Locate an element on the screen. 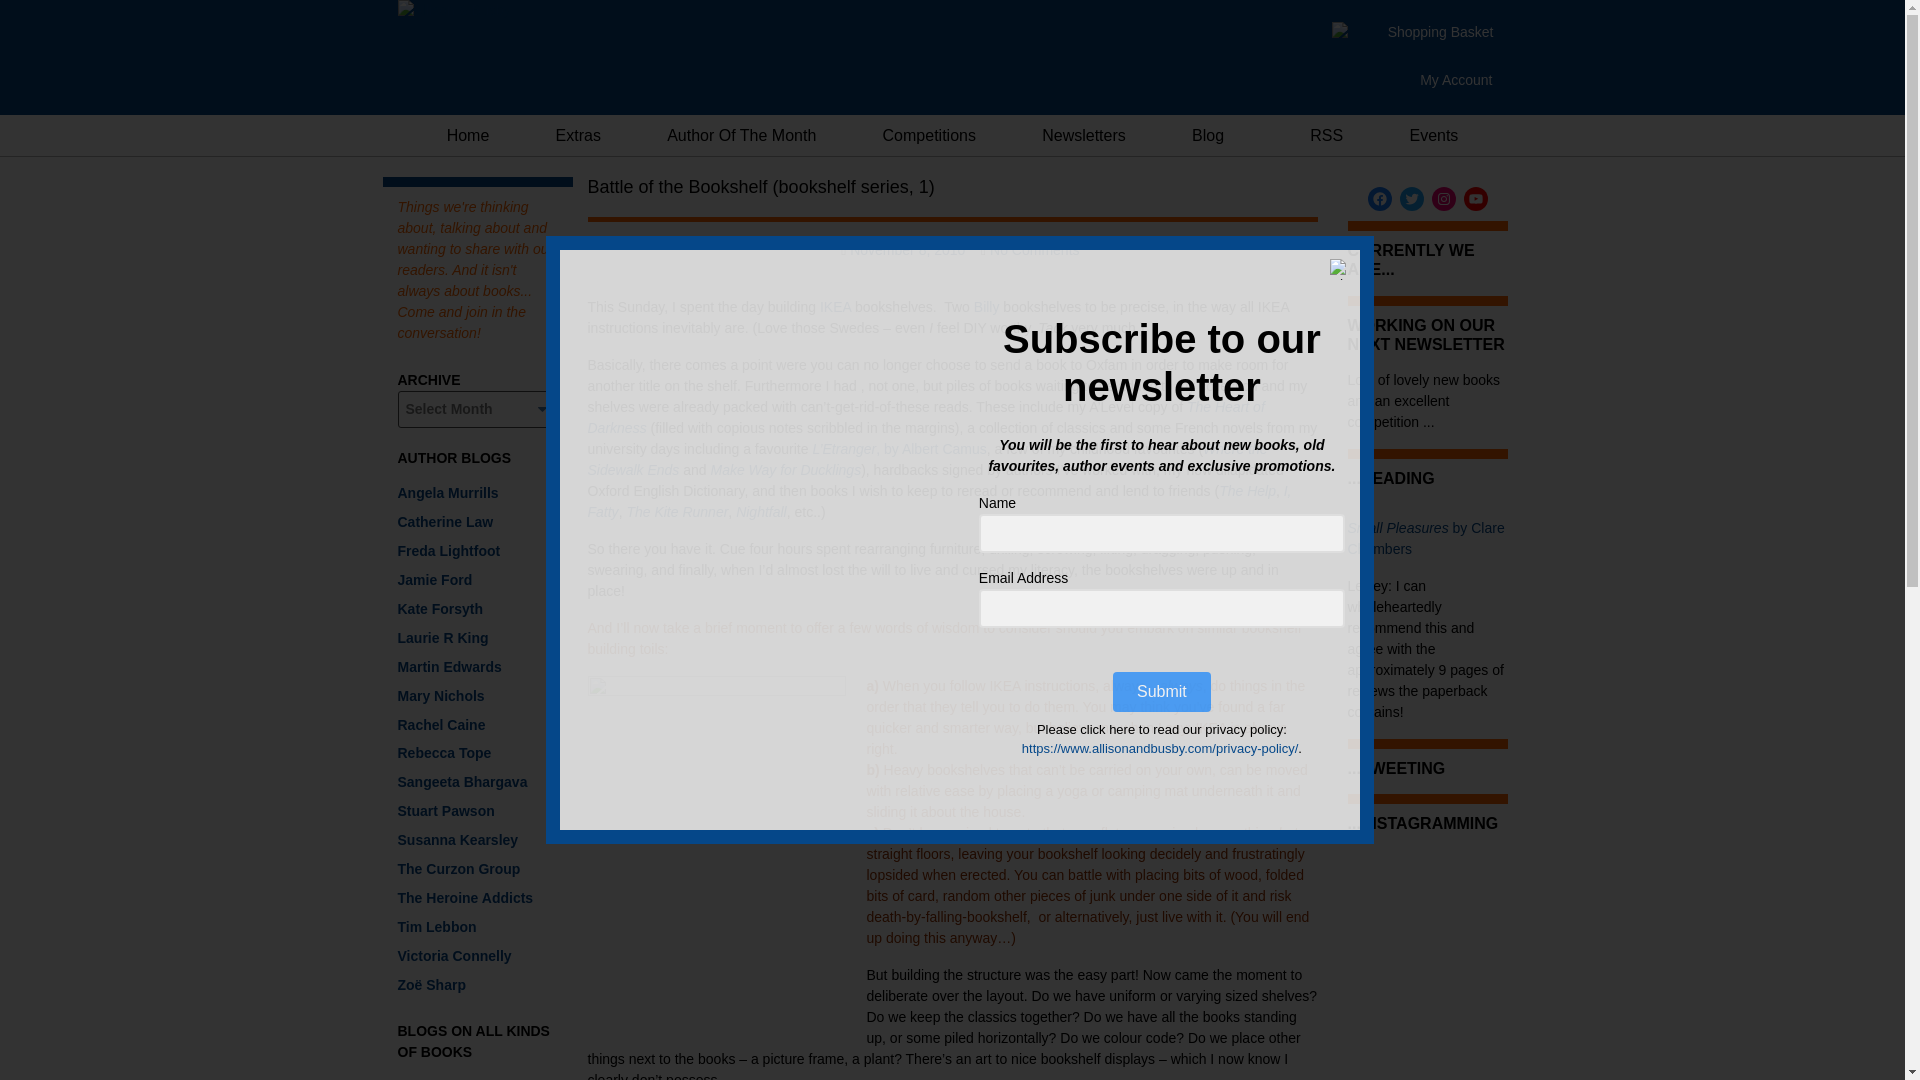 The height and width of the screenshot is (1080, 1920). Susanna Kearsley is located at coordinates (458, 839).